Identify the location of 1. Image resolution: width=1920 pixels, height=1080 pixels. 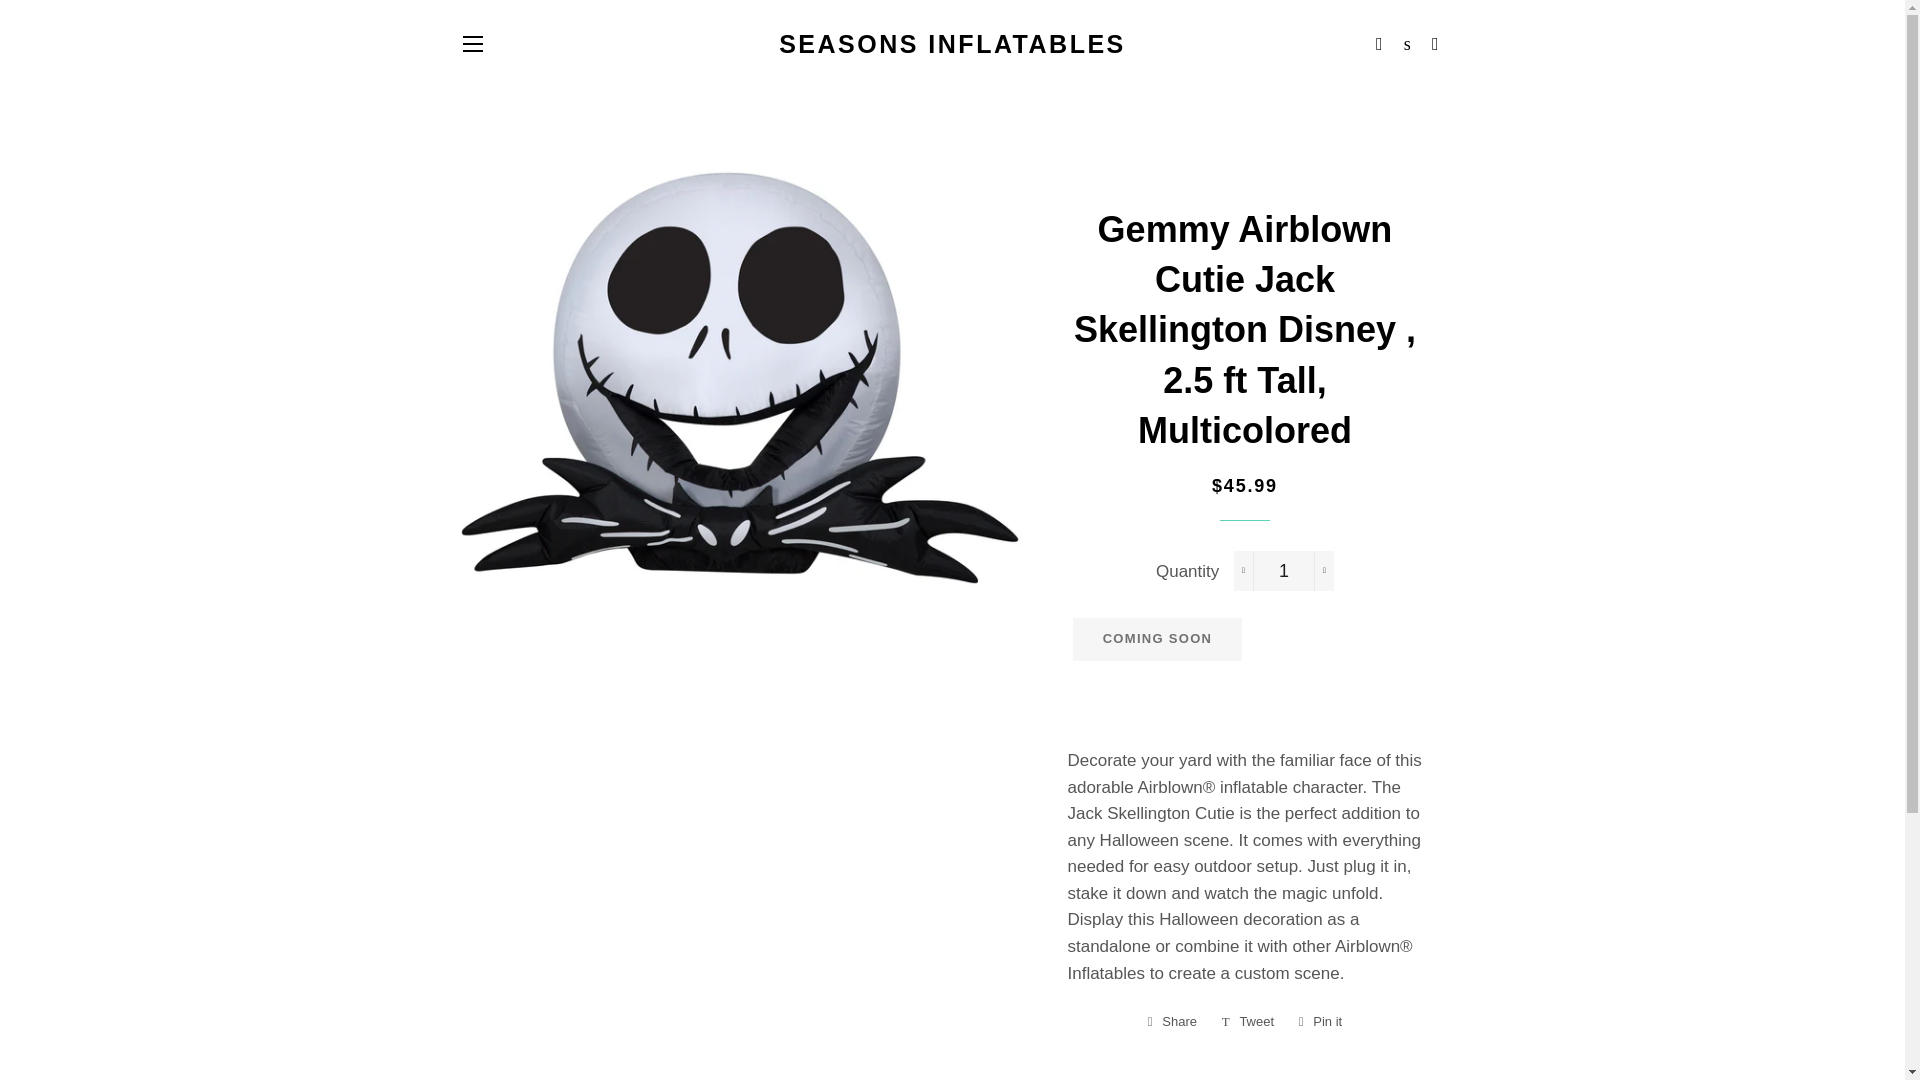
(1284, 570).